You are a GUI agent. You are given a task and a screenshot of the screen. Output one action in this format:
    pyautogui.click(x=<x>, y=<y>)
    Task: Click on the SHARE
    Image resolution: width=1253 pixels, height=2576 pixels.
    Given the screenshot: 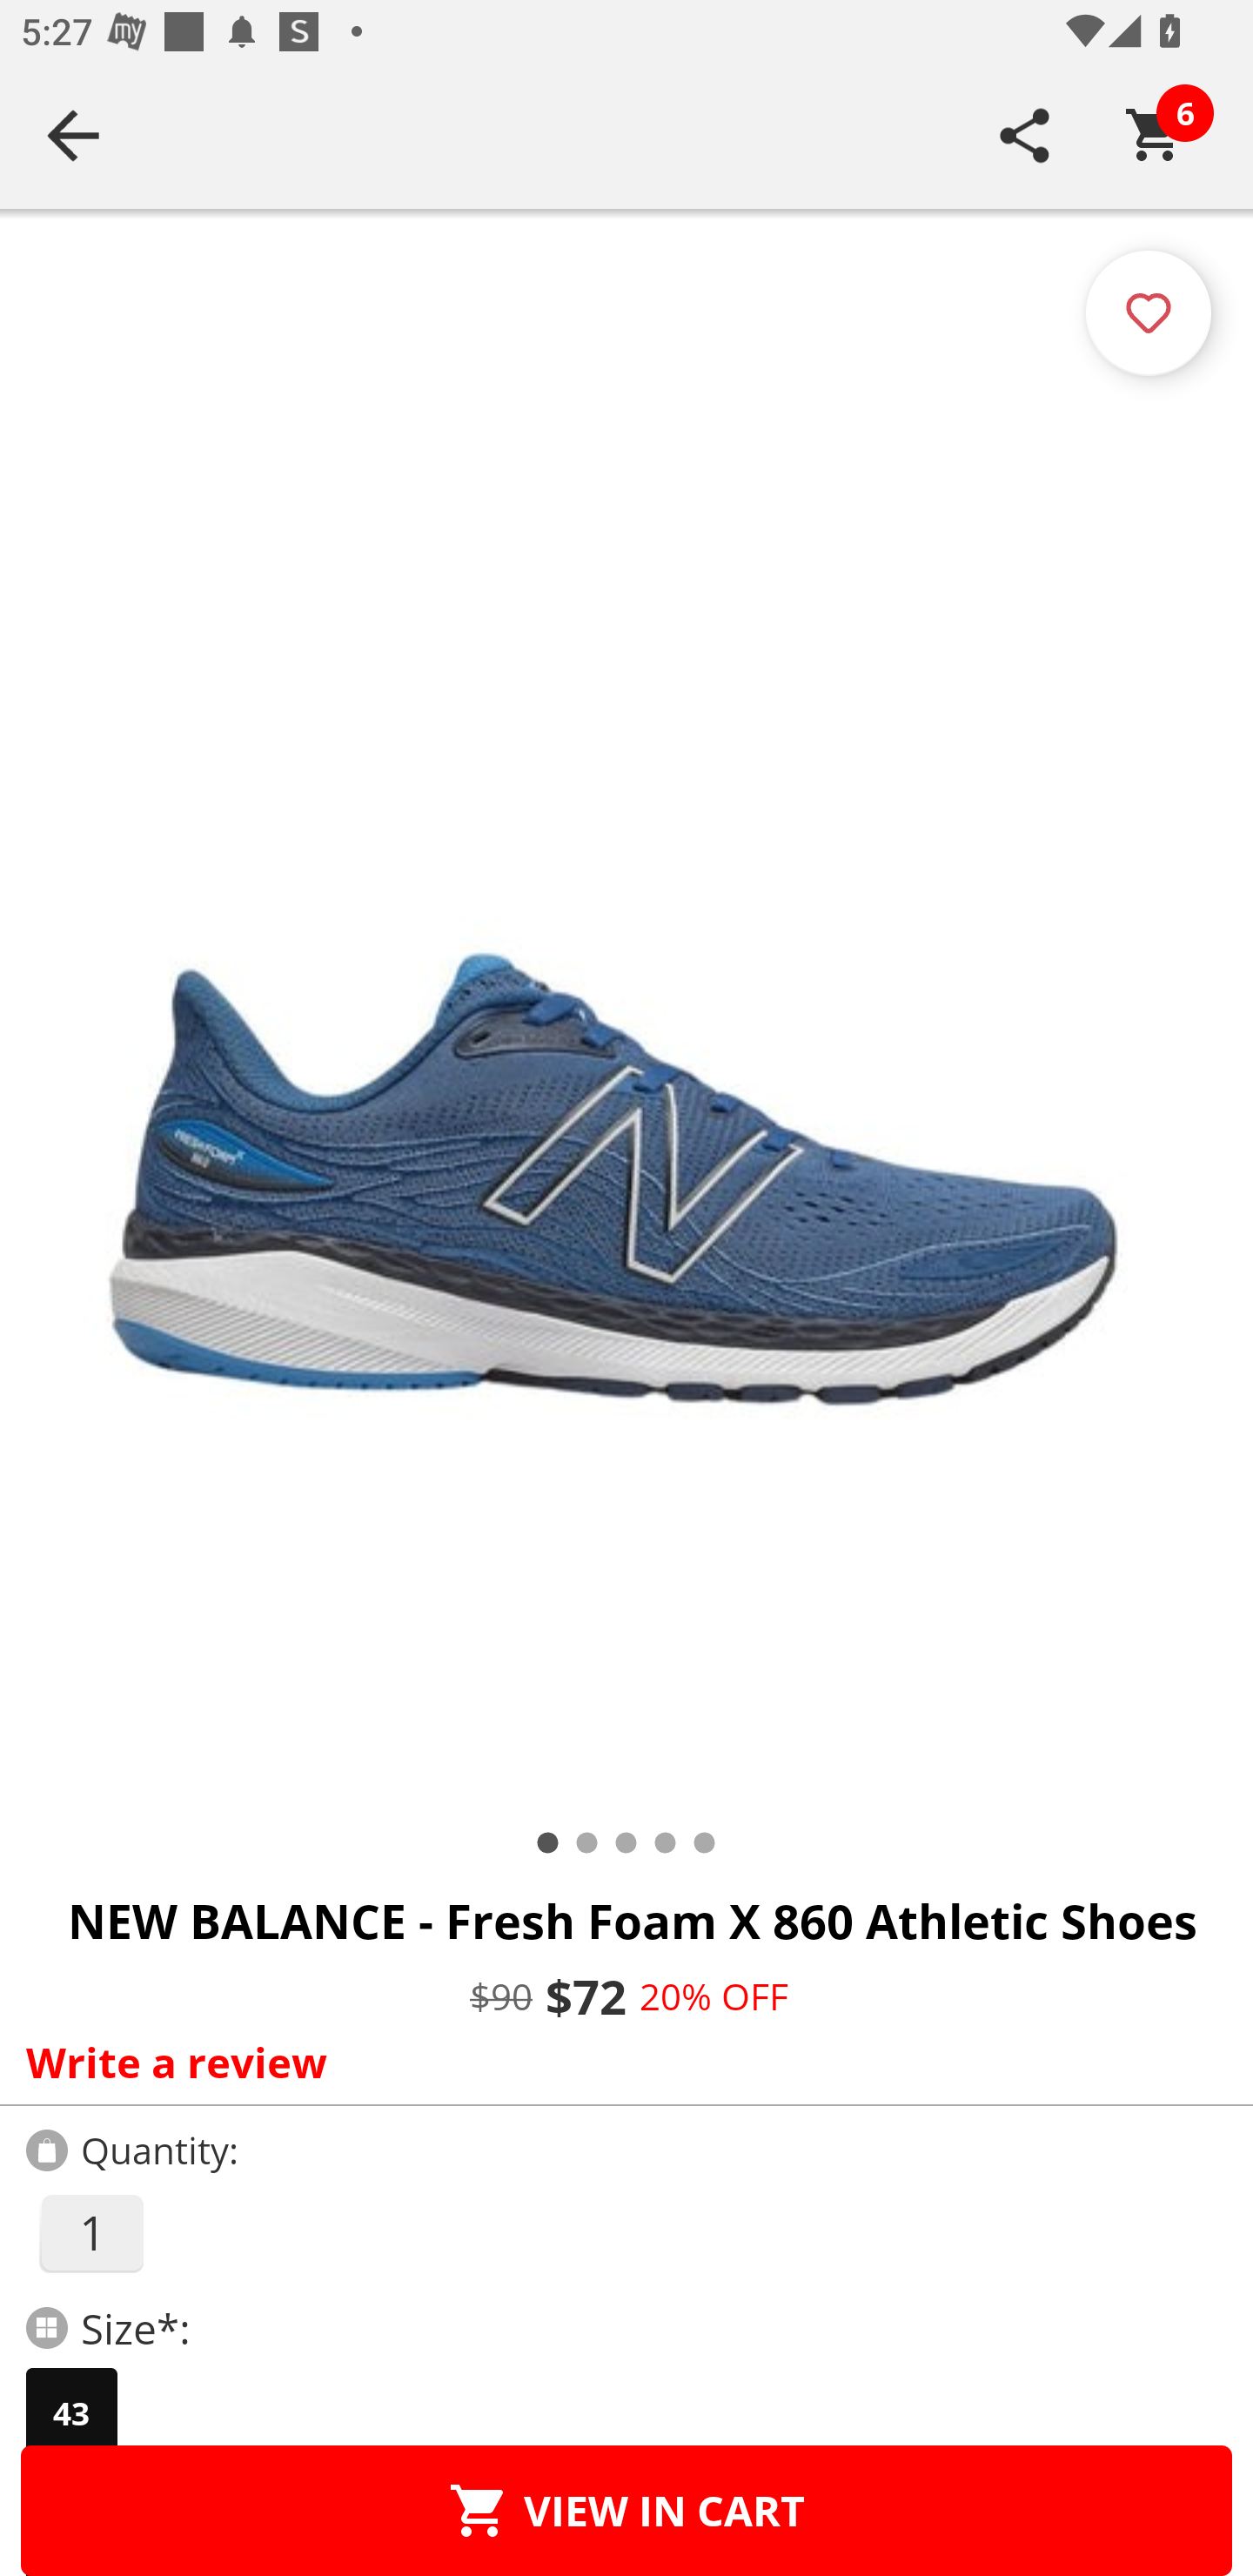 What is the action you would take?
    pyautogui.click(x=1025, y=135)
    